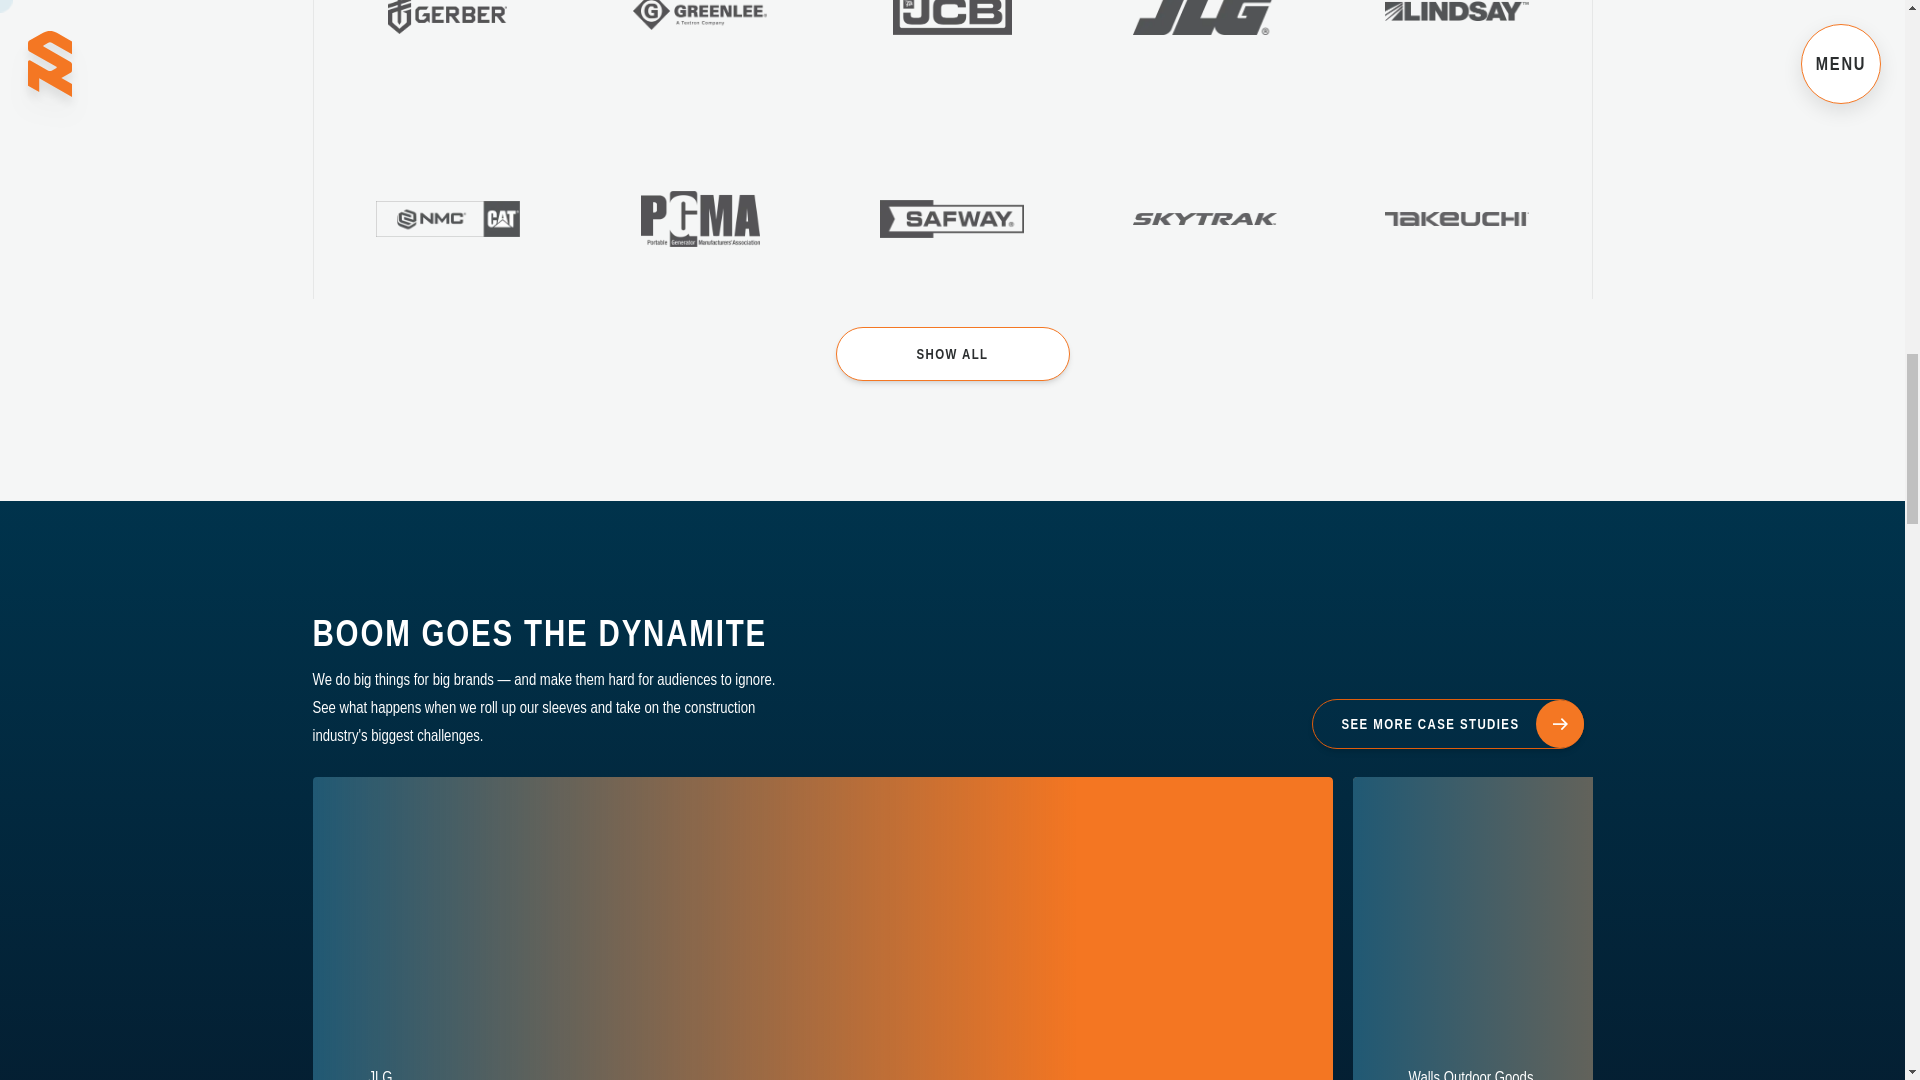  I want to click on SEE MORE CASE STUDIES, so click(1447, 722).